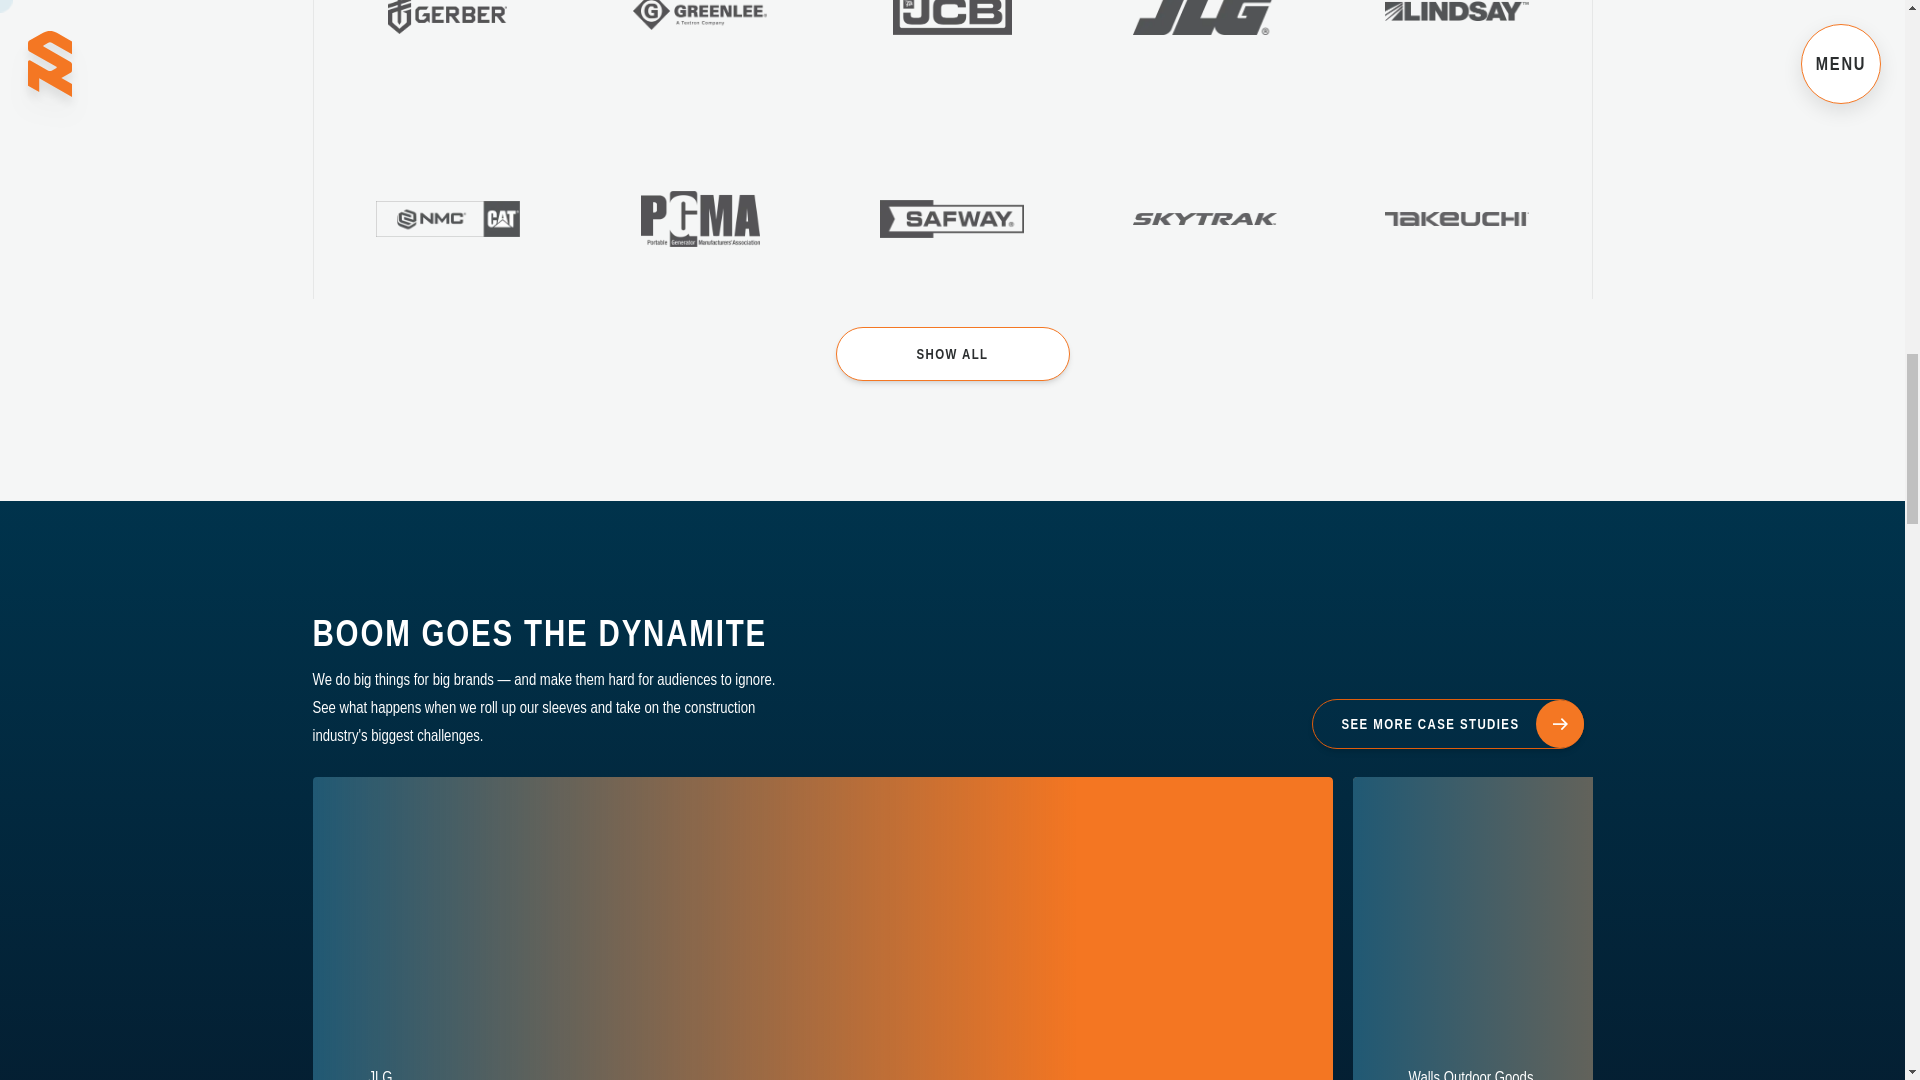  I want to click on SEE MORE CASE STUDIES, so click(1447, 722).